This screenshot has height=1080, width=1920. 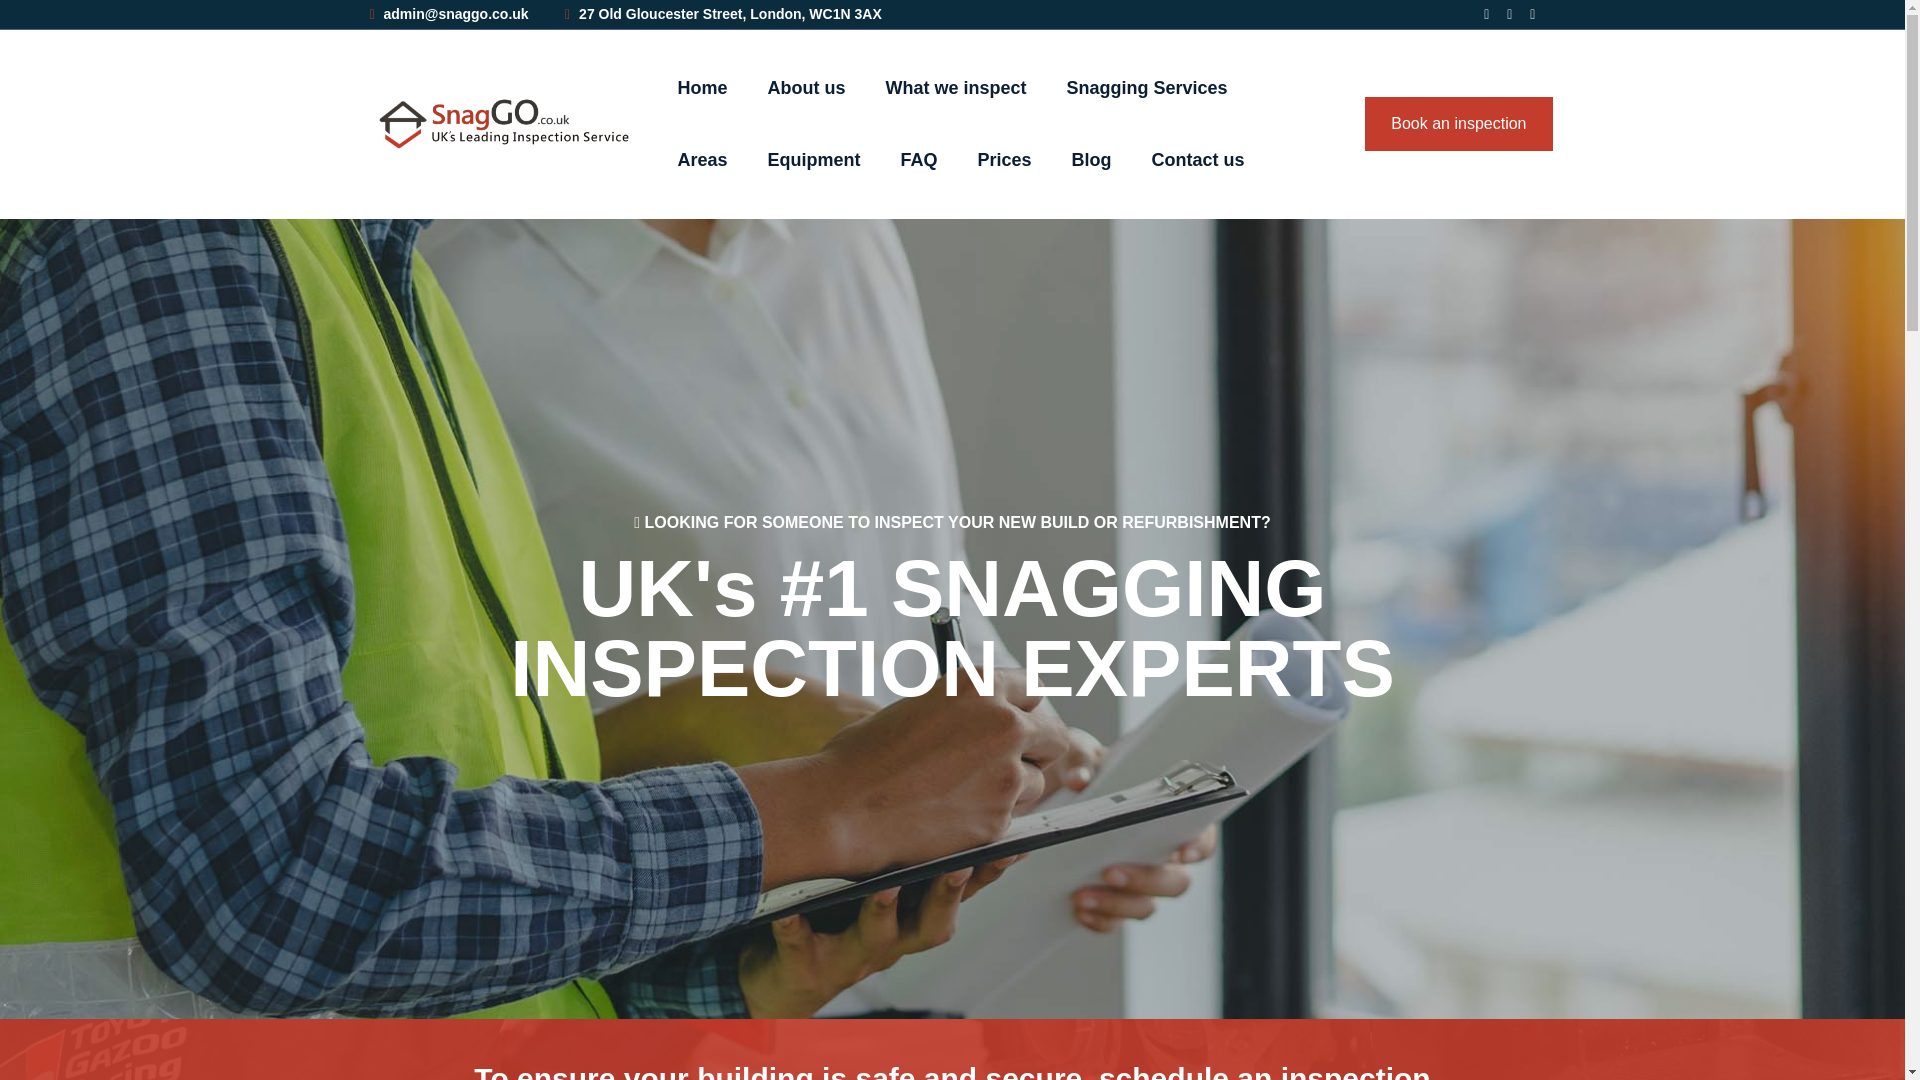 I want to click on About us, so click(x=807, y=88).